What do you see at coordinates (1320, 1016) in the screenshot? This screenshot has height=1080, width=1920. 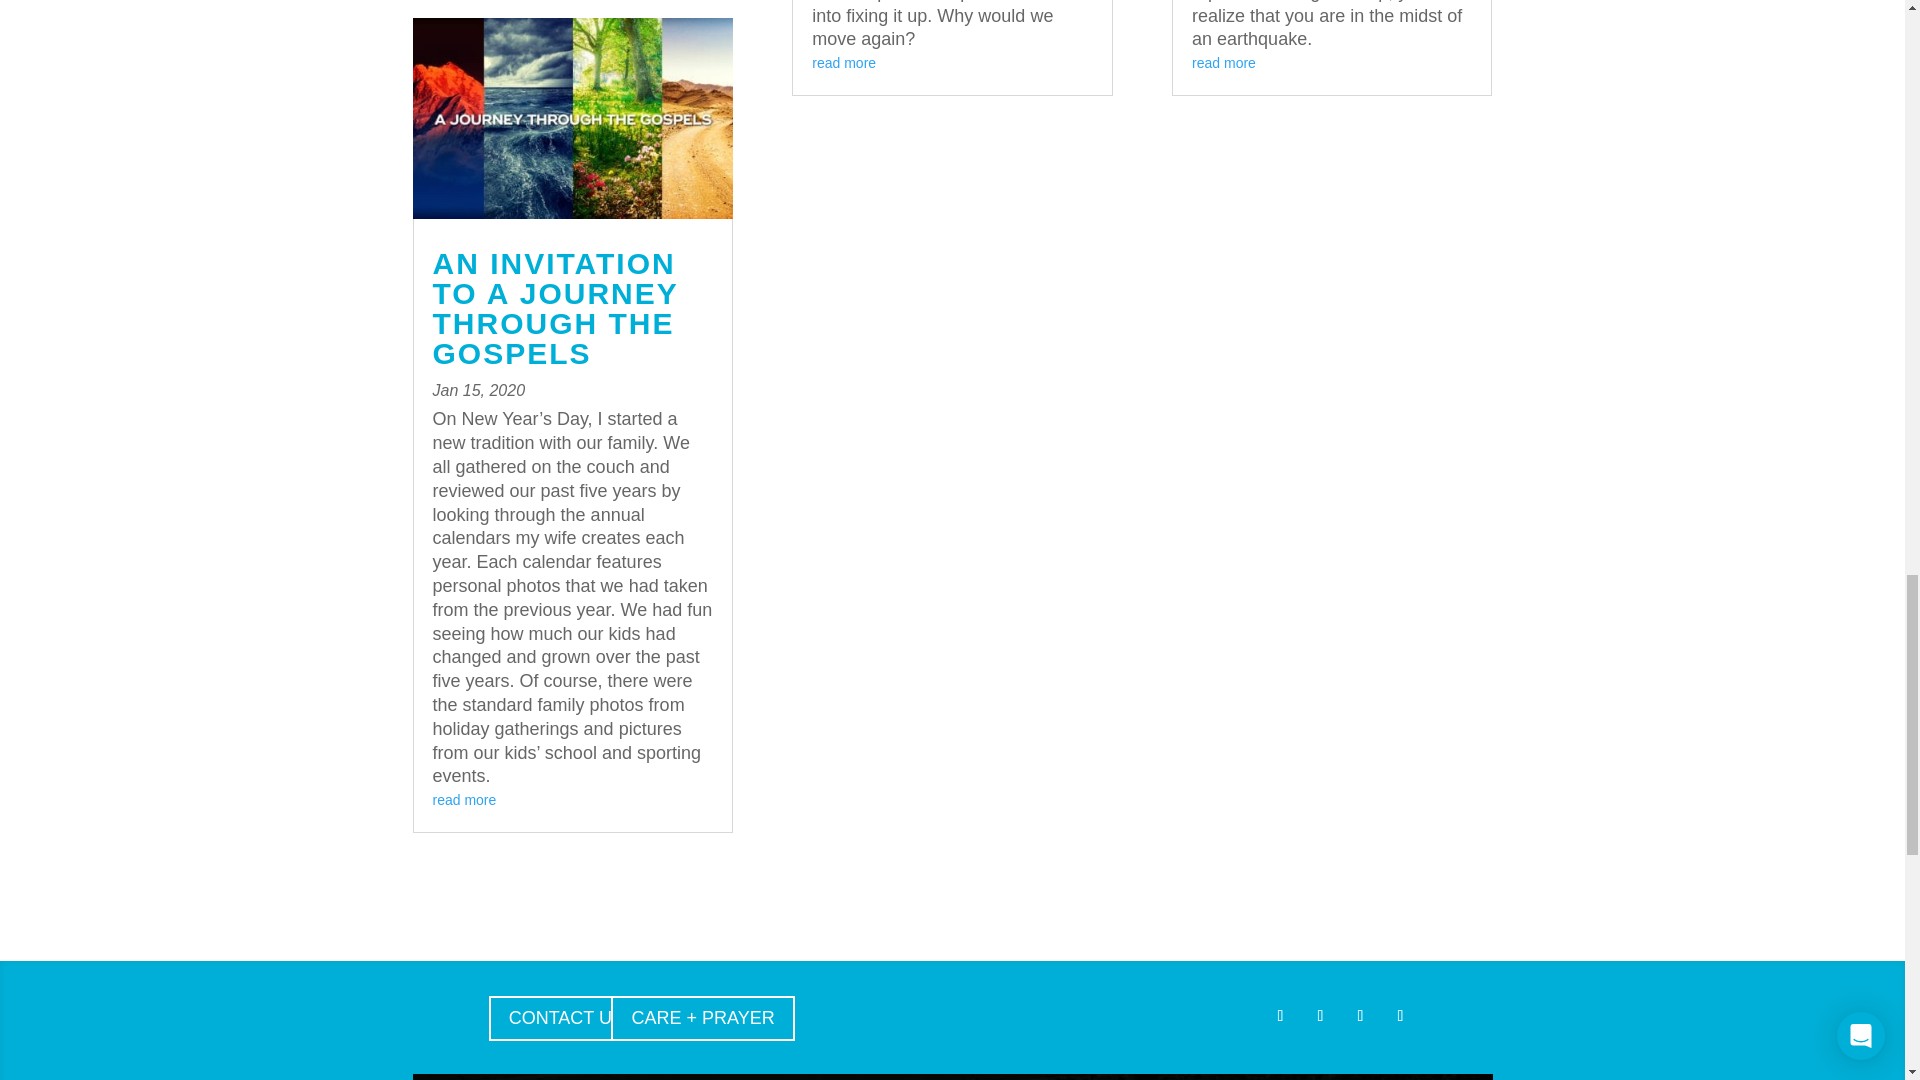 I see `Follow on Instagram` at bounding box center [1320, 1016].